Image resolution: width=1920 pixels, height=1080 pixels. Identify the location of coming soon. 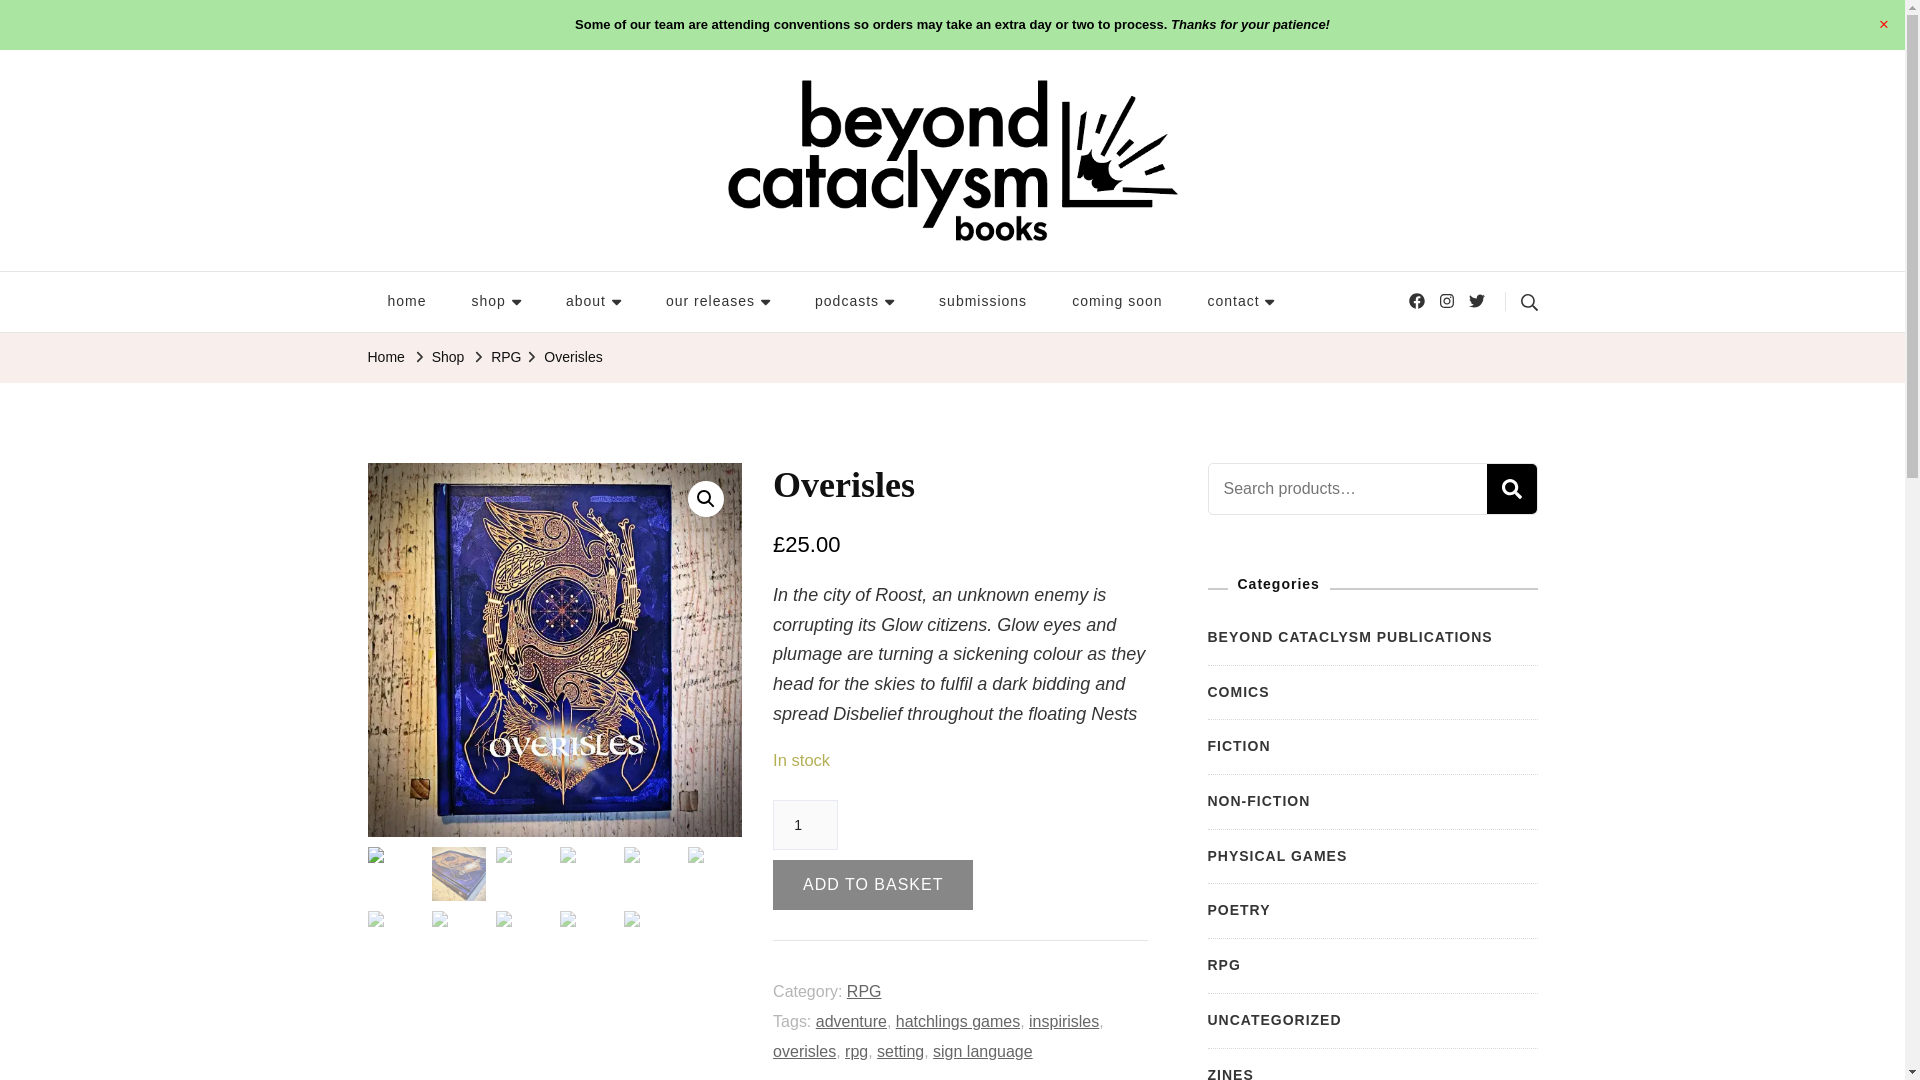
(1117, 302).